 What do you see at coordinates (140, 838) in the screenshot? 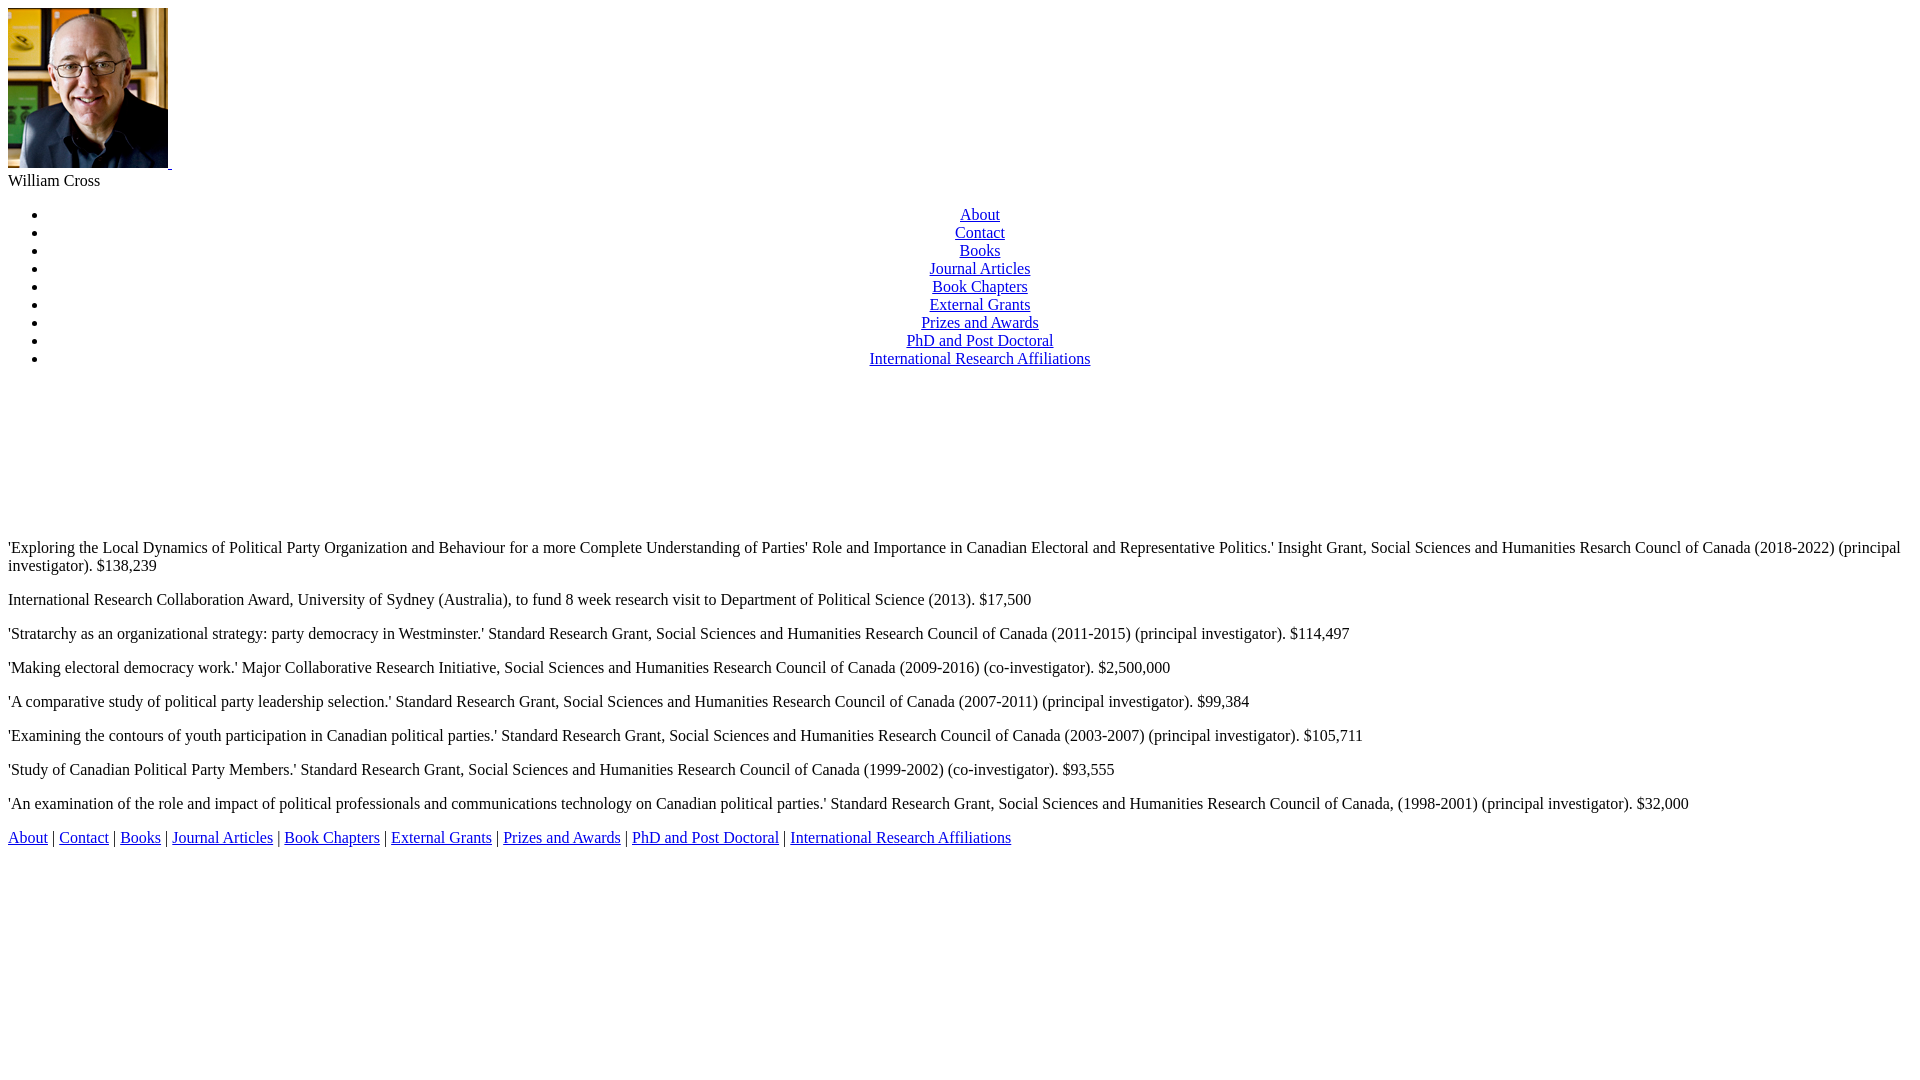
I see `Books` at bounding box center [140, 838].